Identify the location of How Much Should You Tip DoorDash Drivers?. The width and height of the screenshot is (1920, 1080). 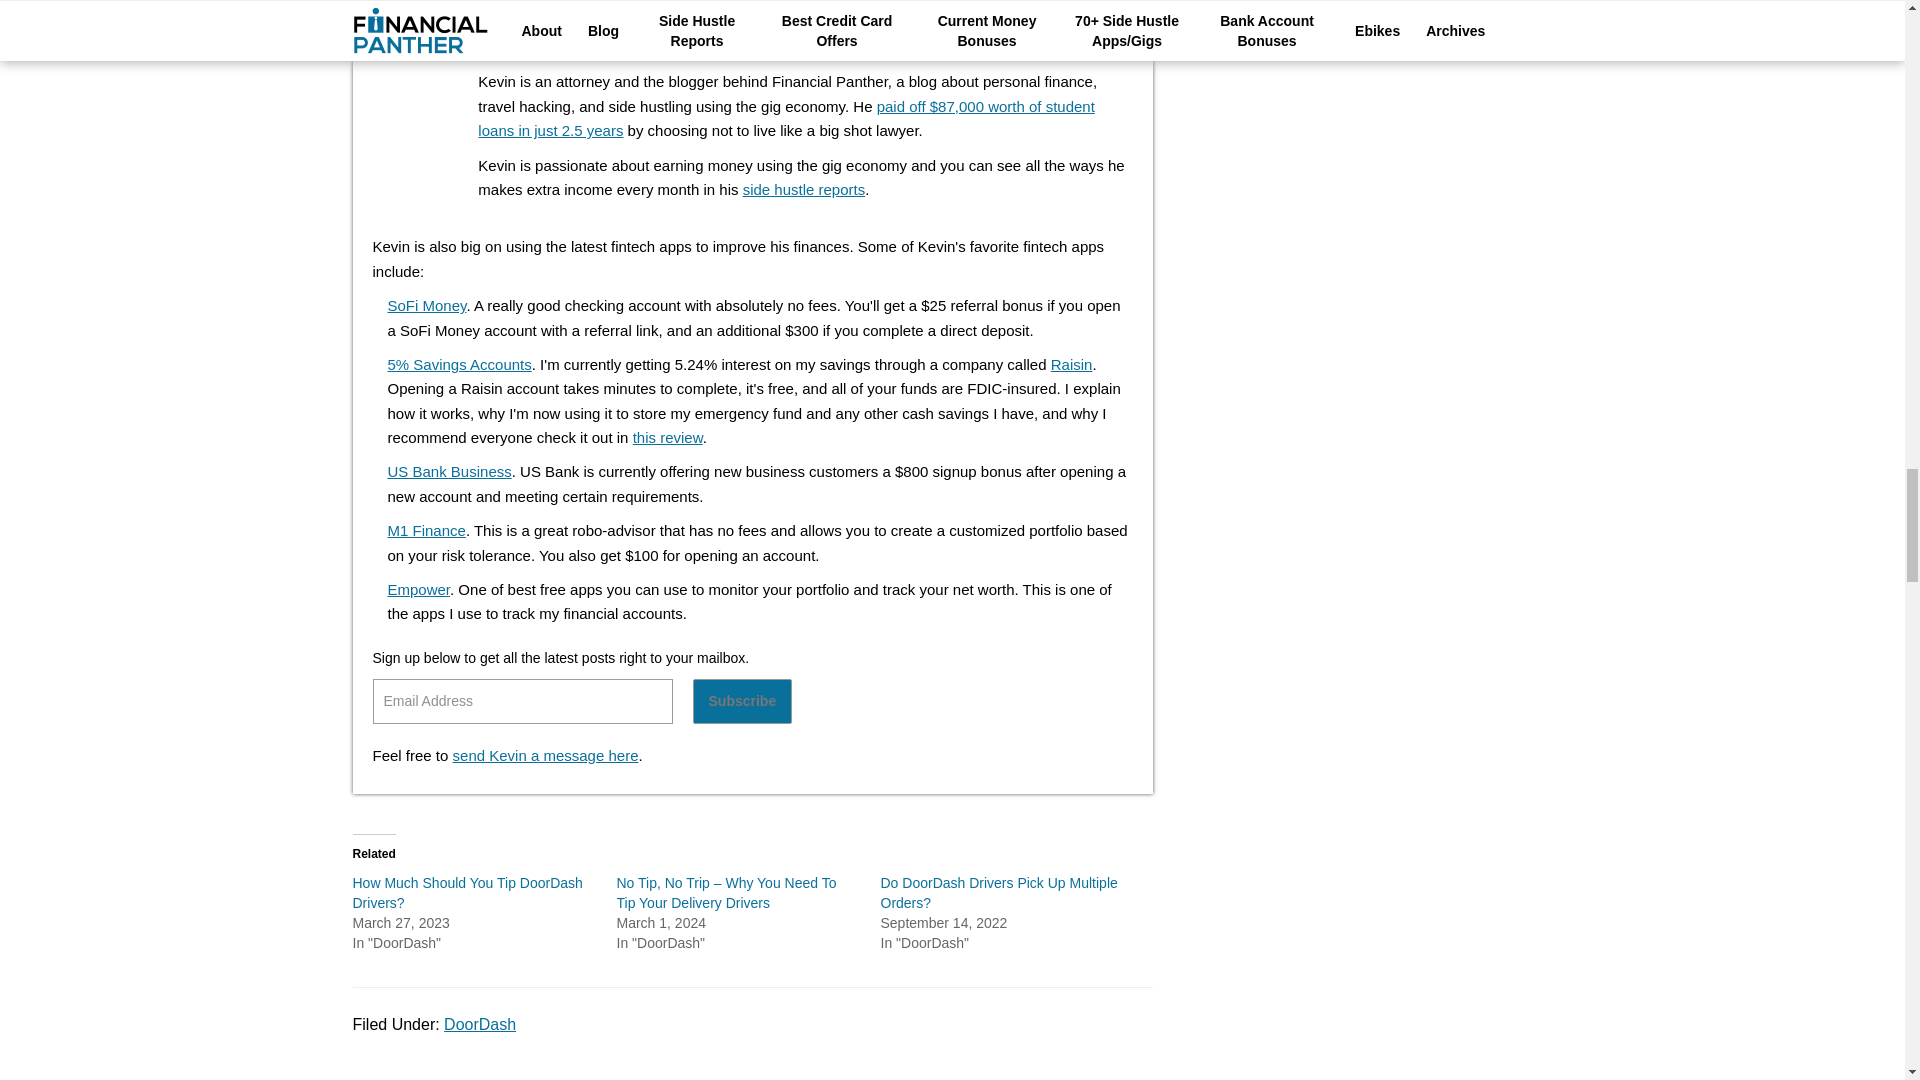
(466, 892).